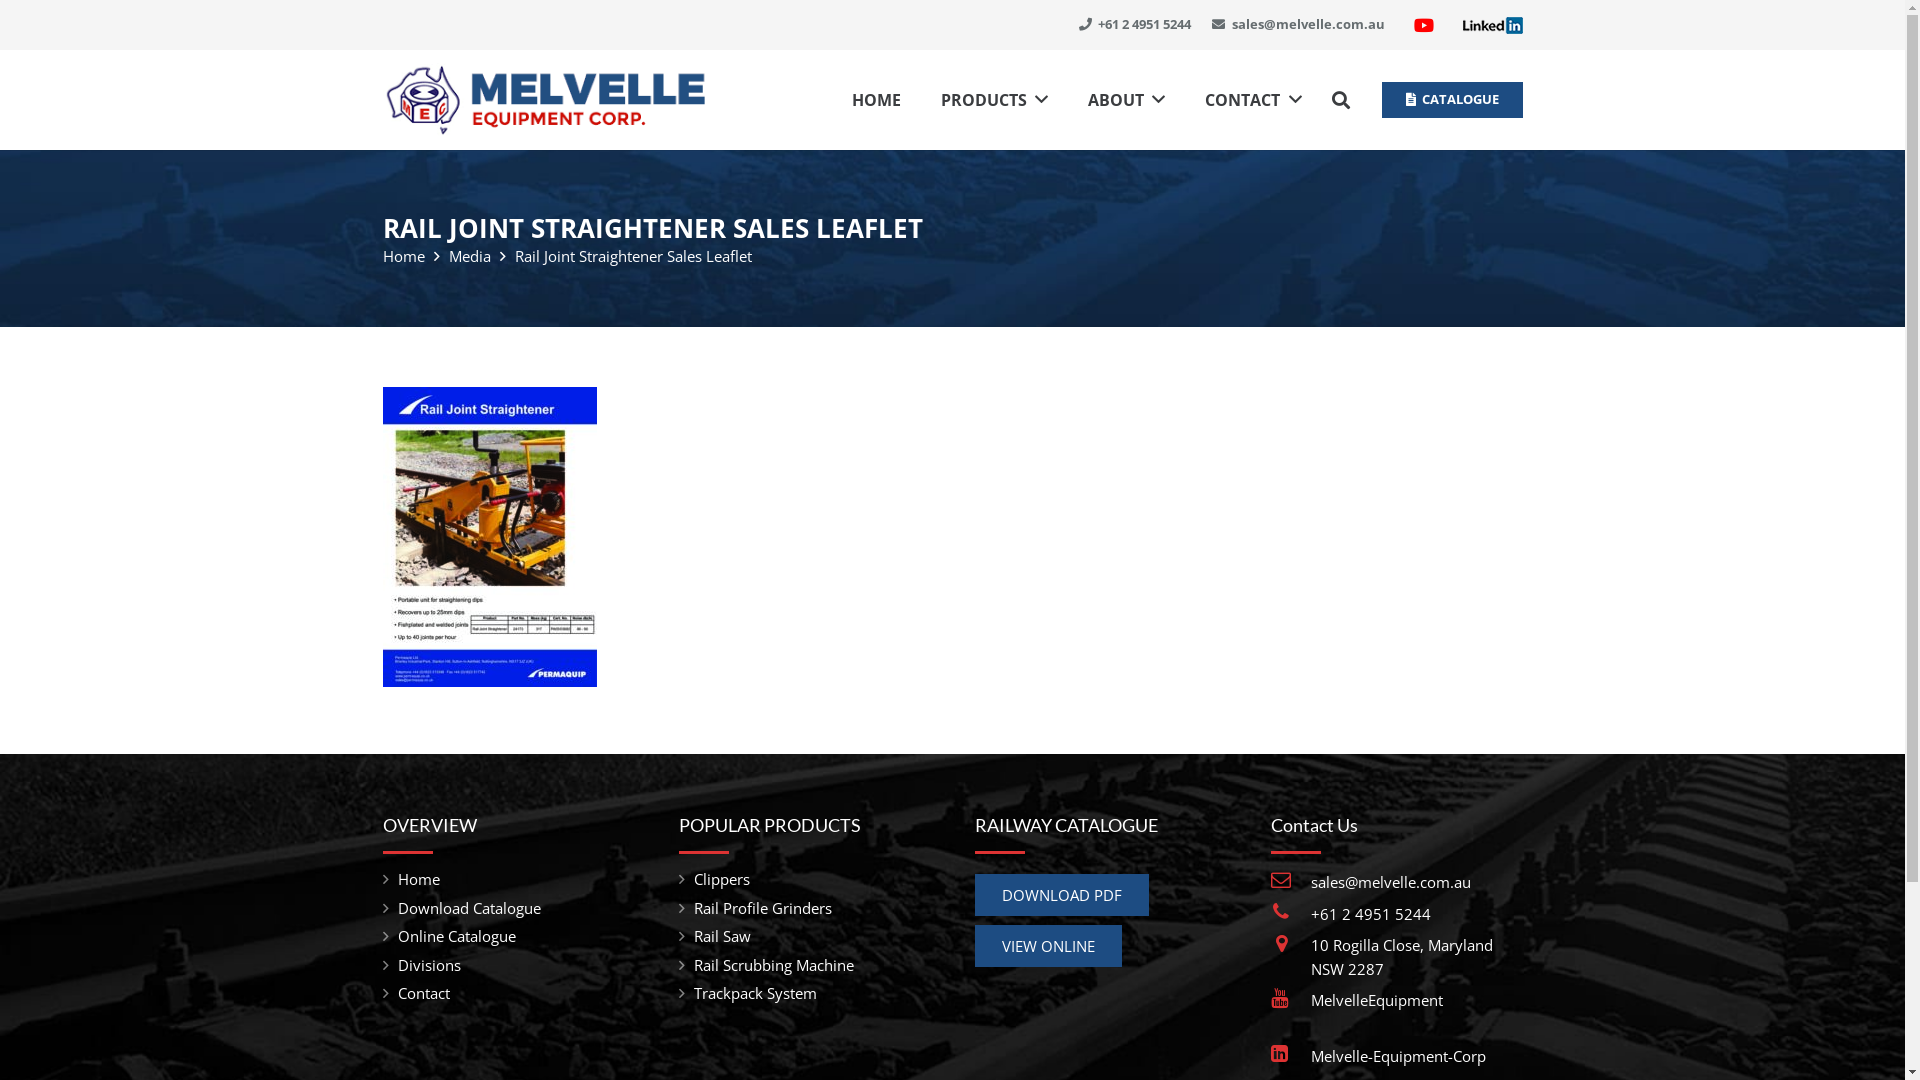  I want to click on VIEW ONLINE, so click(1048, 946).